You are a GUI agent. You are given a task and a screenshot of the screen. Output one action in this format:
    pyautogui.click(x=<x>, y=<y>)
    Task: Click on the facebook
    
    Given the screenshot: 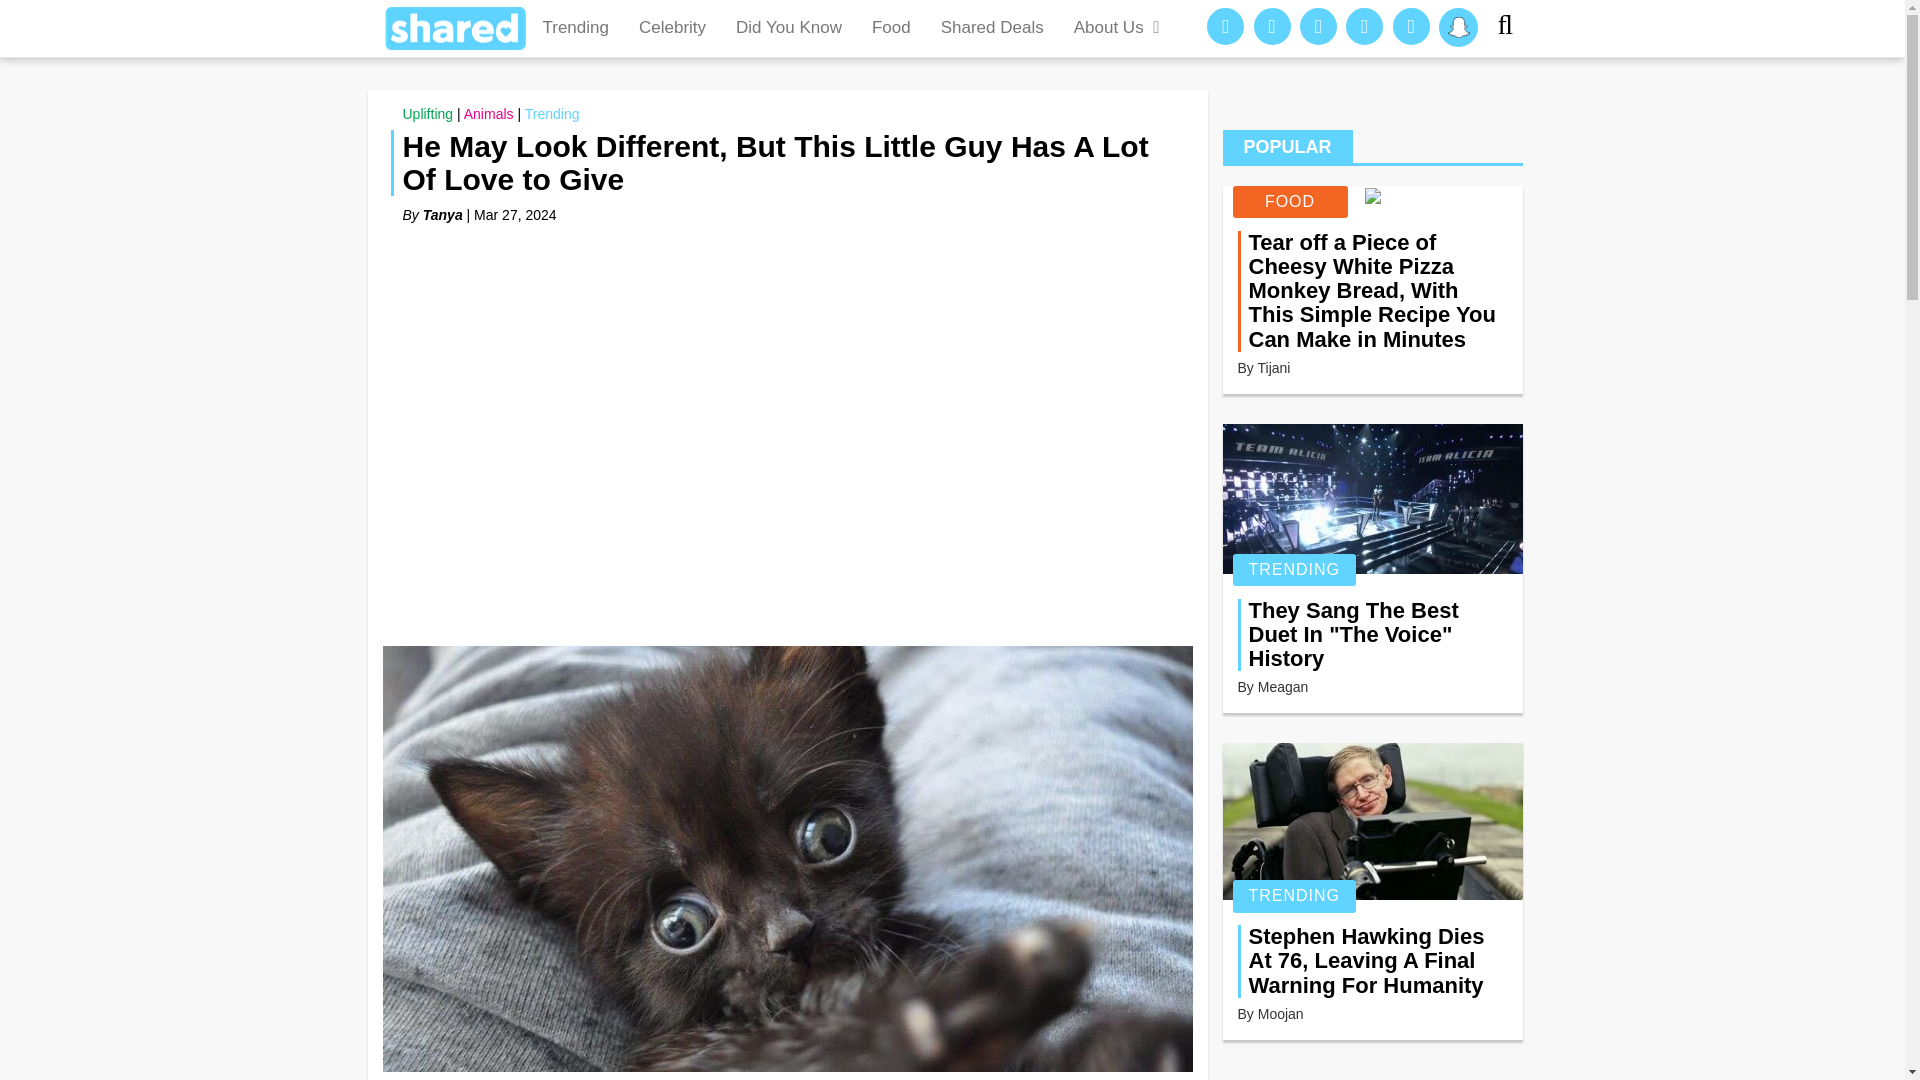 What is the action you would take?
    pyautogui.click(x=1226, y=26)
    